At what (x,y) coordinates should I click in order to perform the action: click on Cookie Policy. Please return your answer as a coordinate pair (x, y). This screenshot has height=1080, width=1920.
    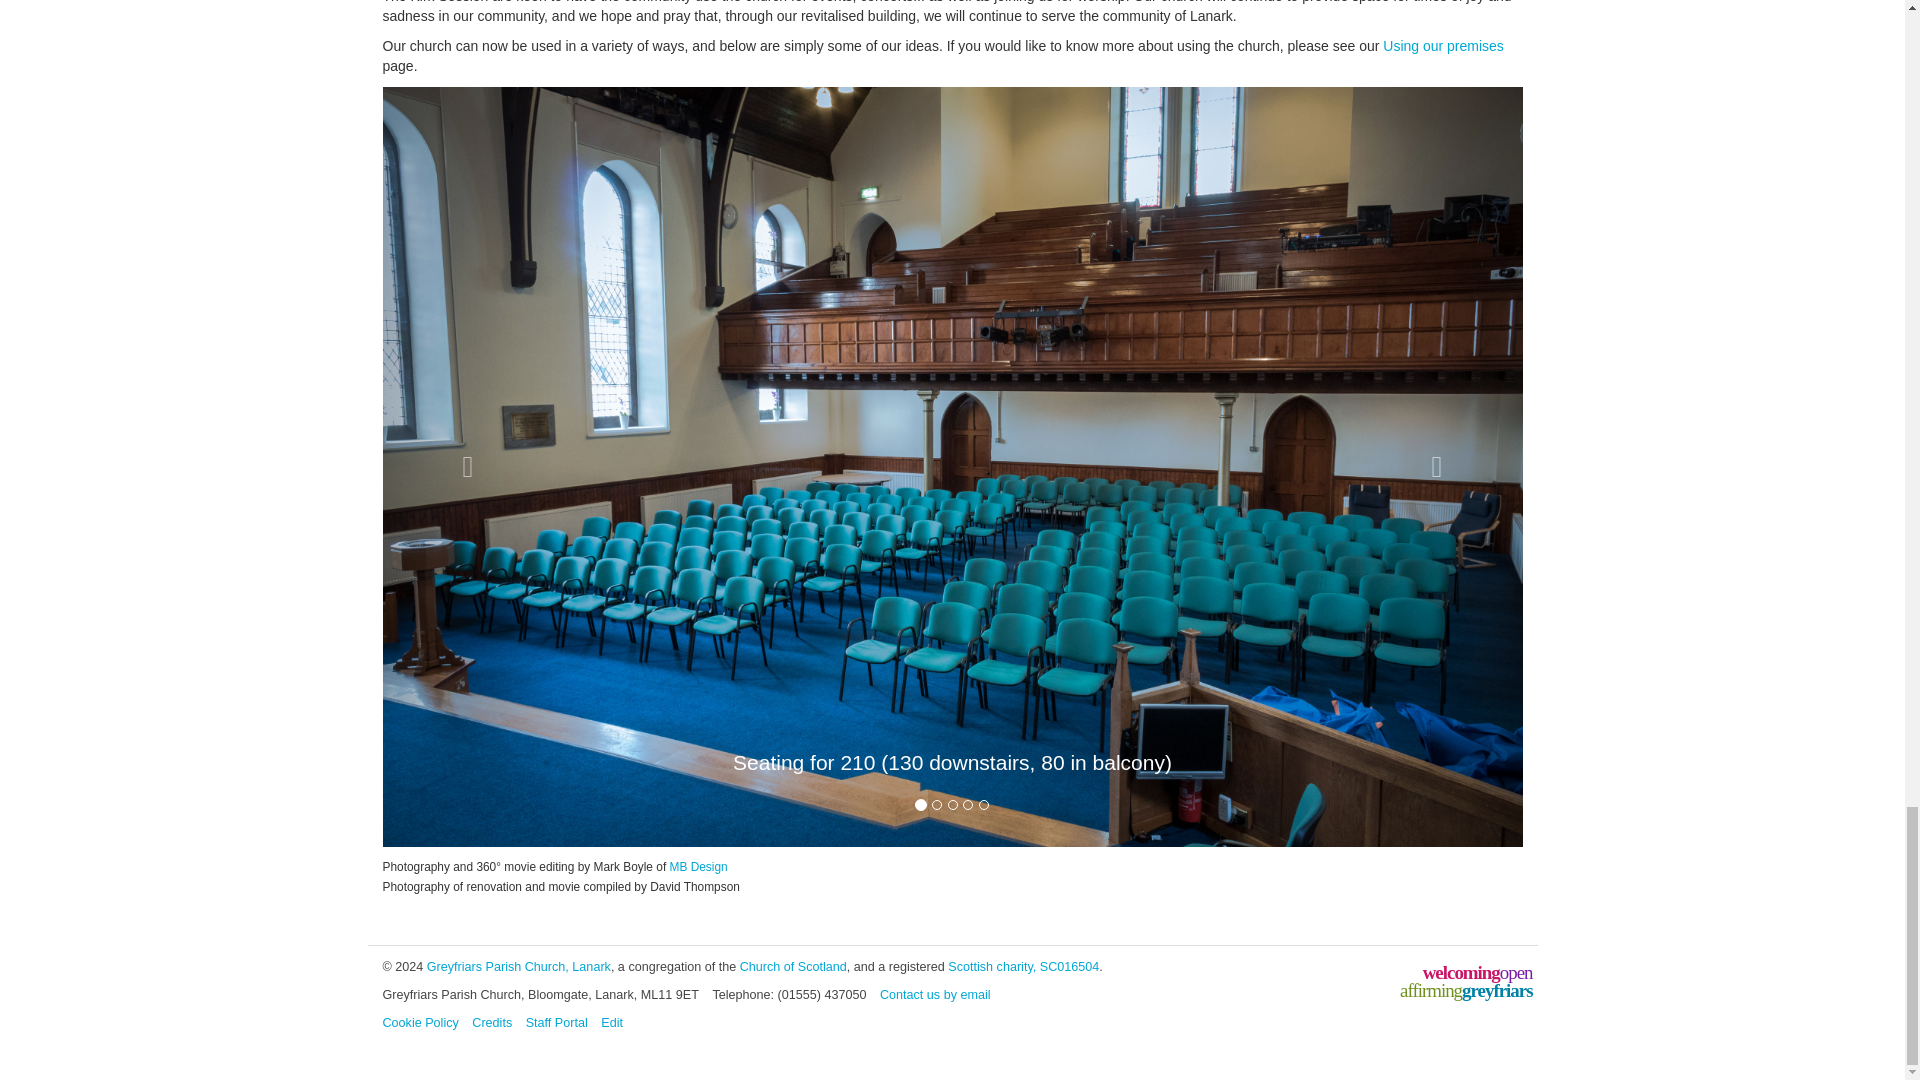
    Looking at the image, I should click on (420, 1023).